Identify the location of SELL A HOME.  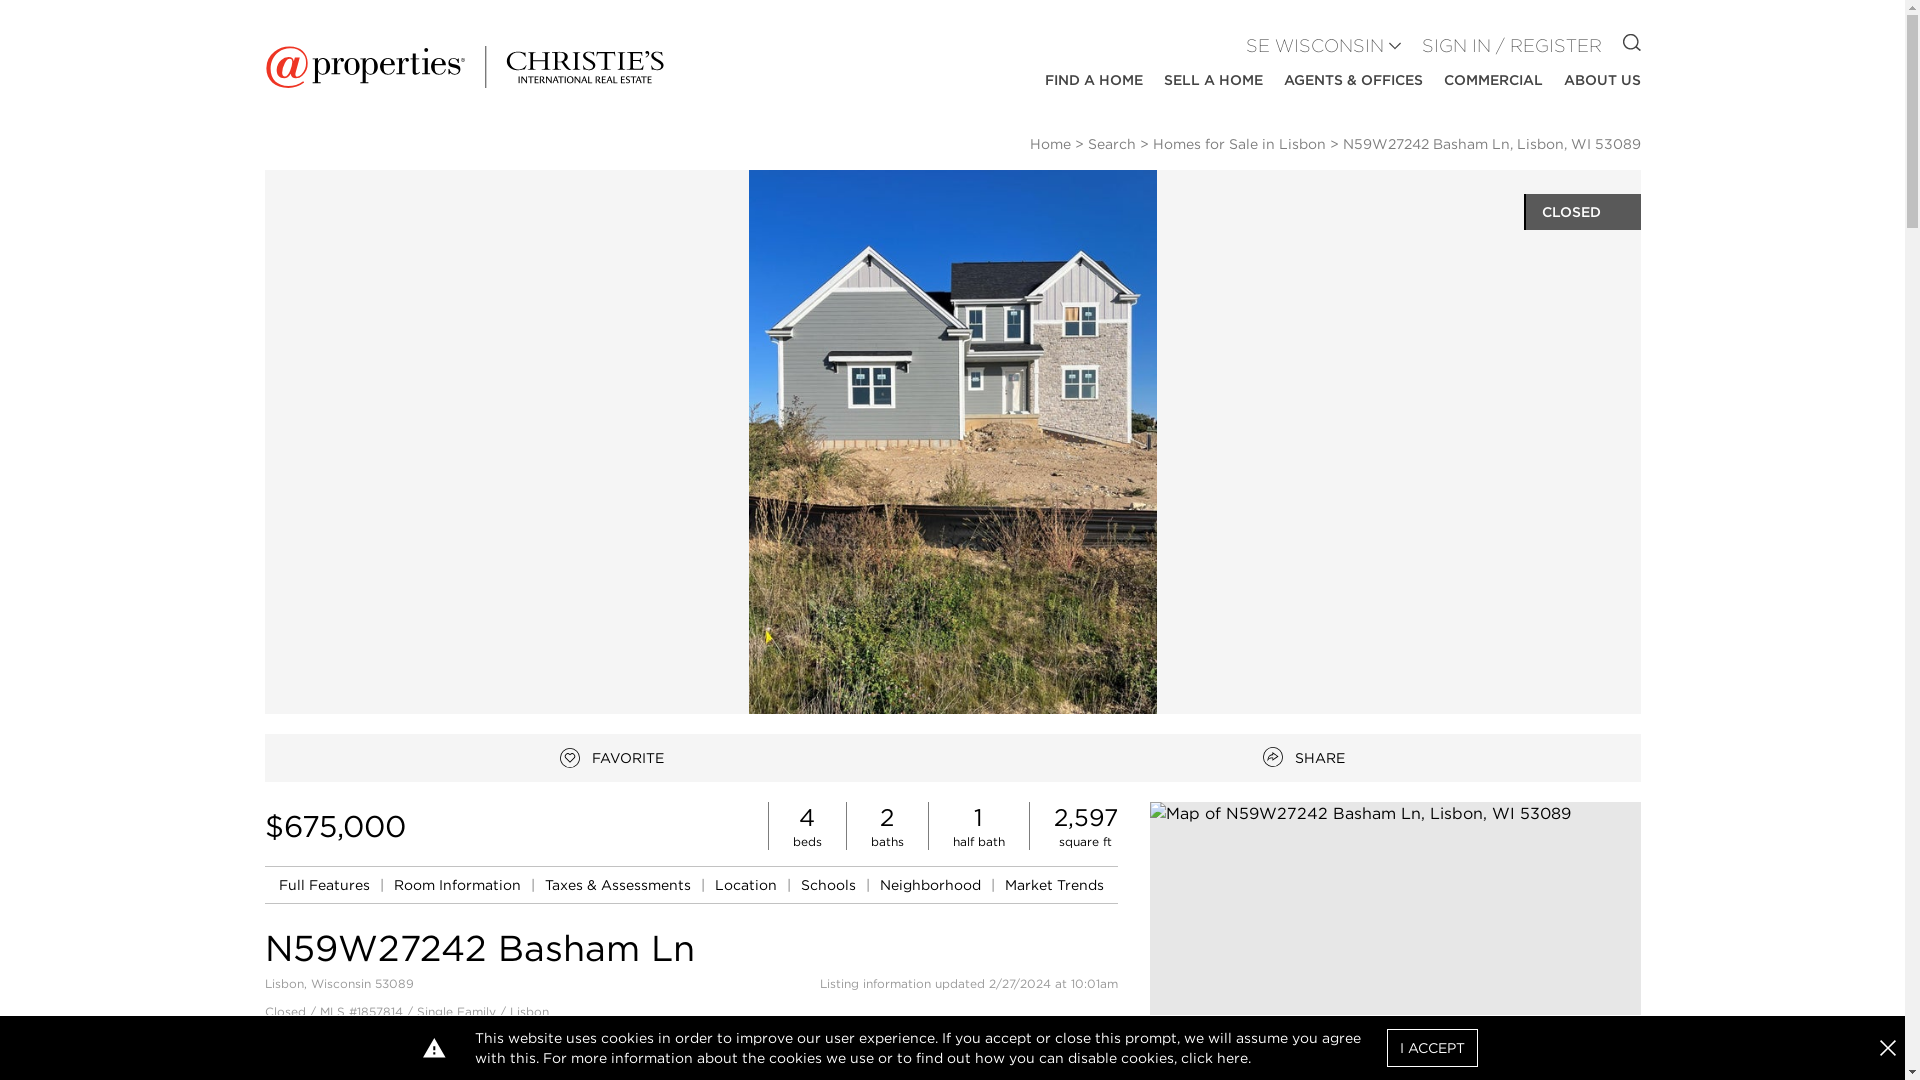
(748, 884).